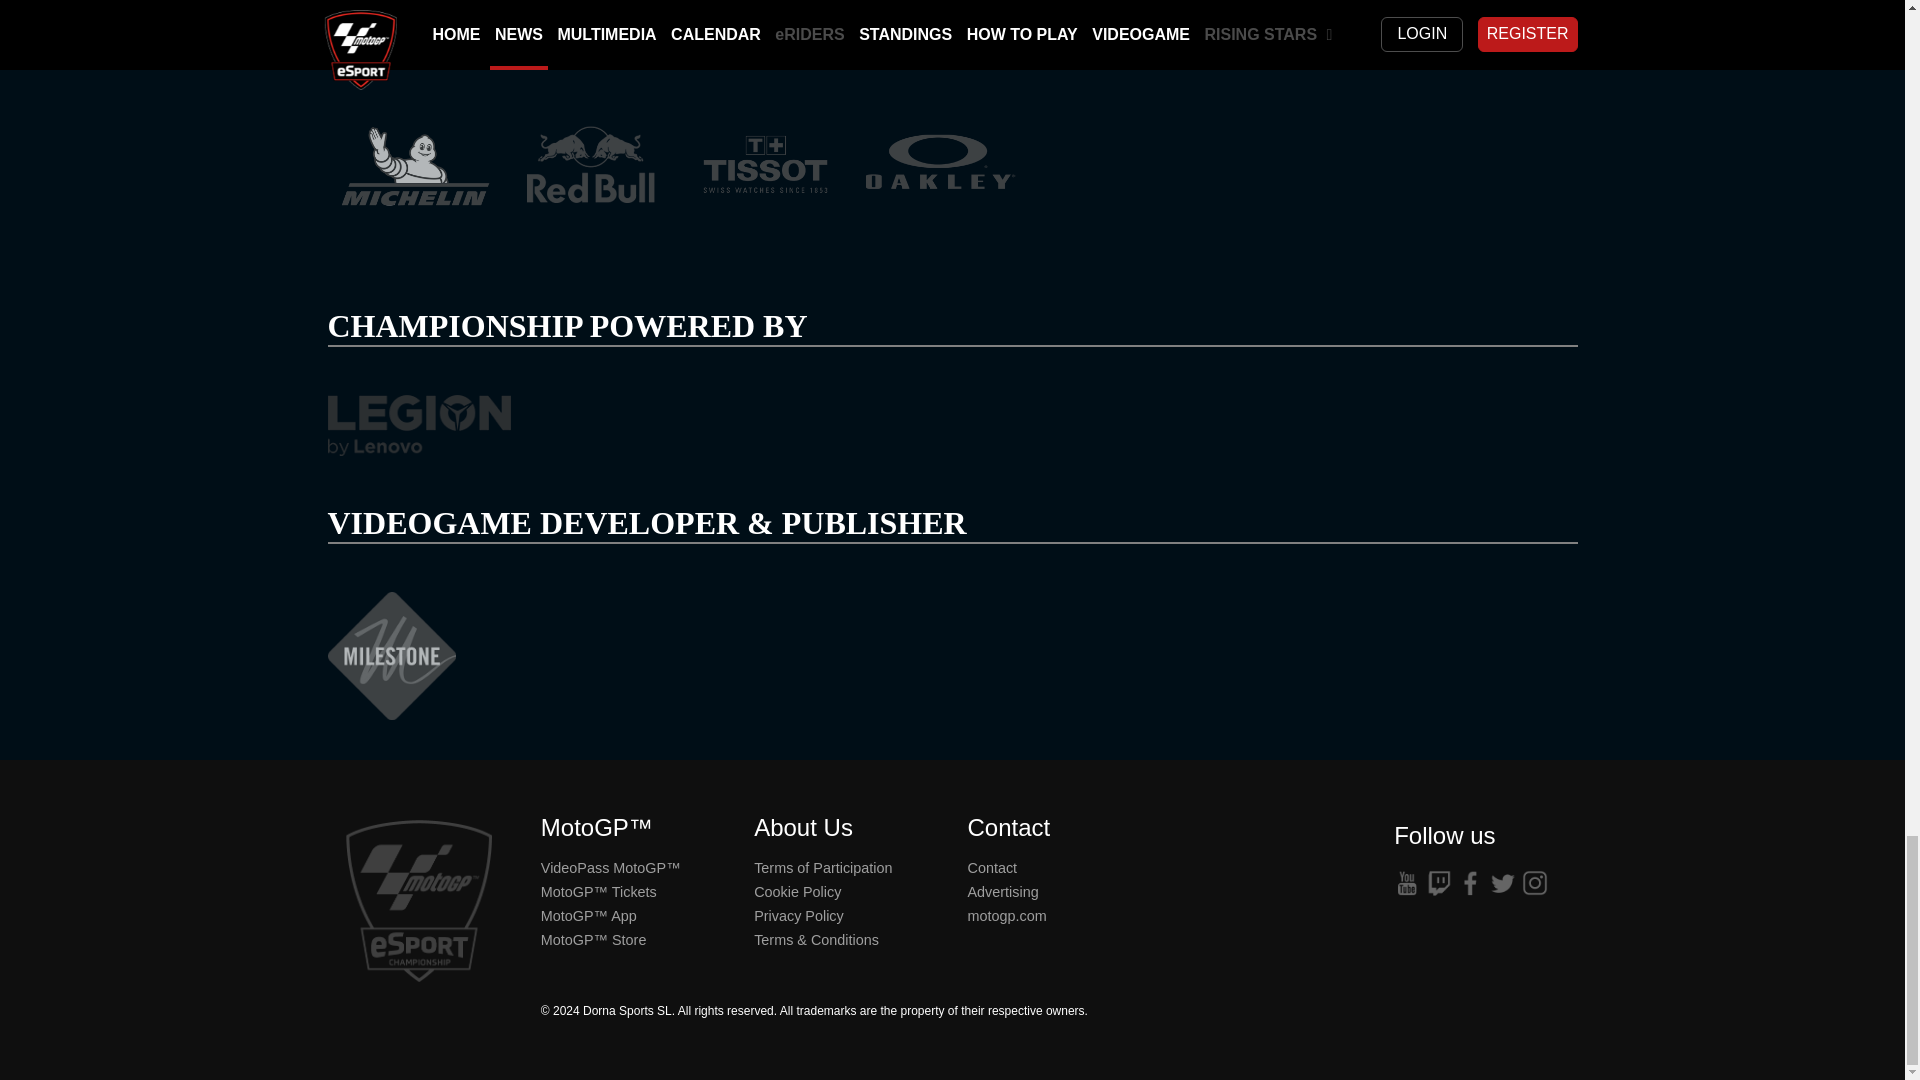 The height and width of the screenshot is (1080, 1920). What do you see at coordinates (799, 916) in the screenshot?
I see `Privacy Policy` at bounding box center [799, 916].